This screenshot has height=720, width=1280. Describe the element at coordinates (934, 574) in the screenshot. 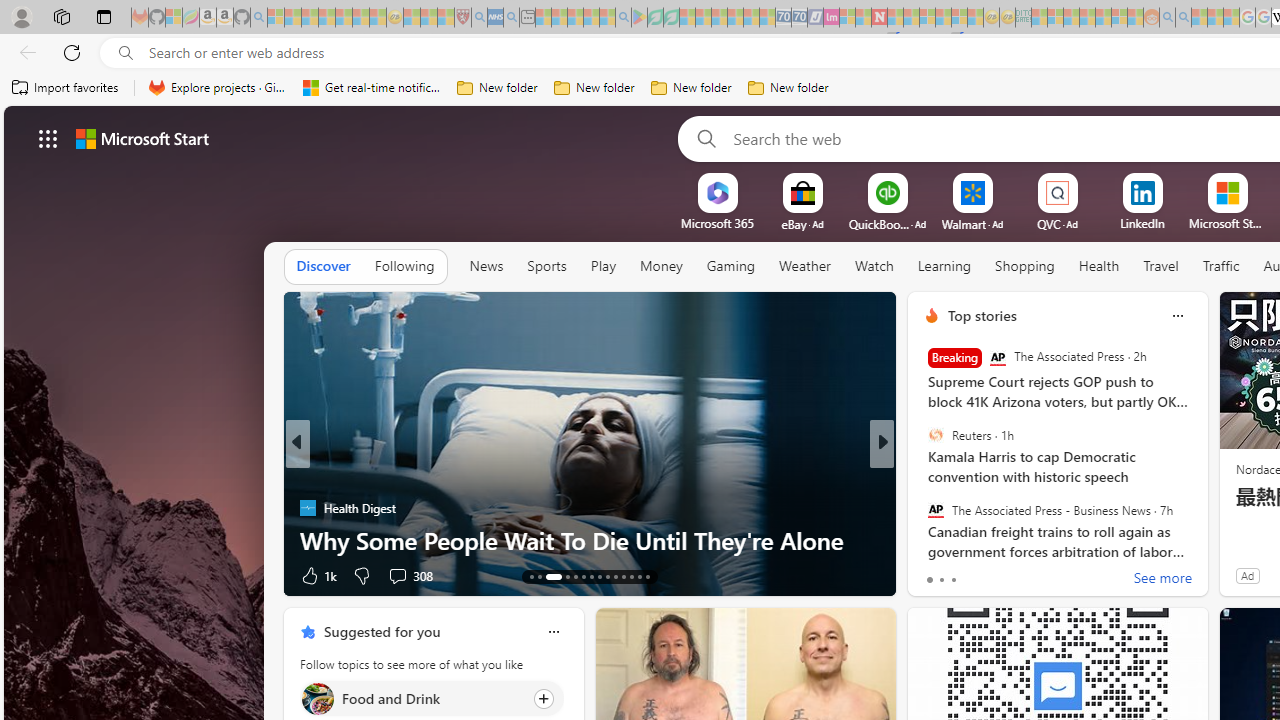

I see `54 Like` at that location.